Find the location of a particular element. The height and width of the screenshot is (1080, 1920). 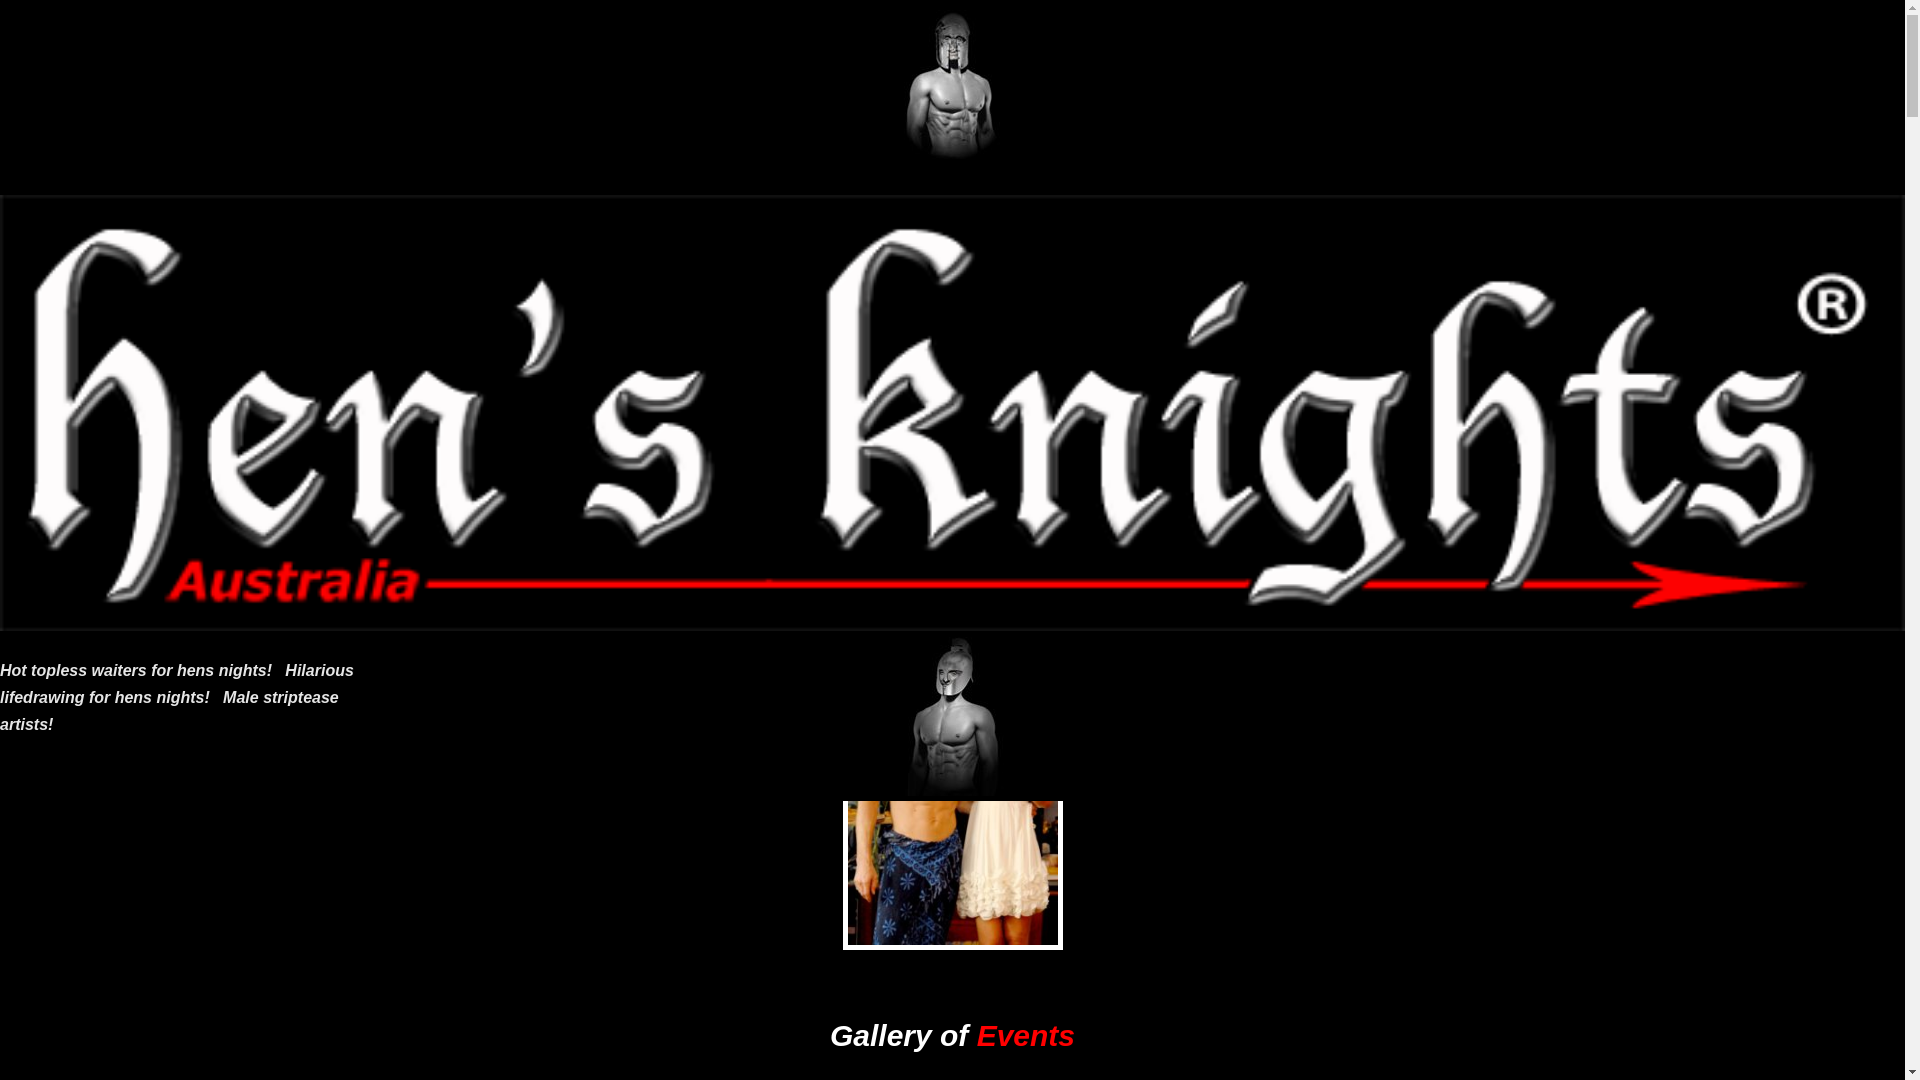

sydney is located at coordinates (759, 230).